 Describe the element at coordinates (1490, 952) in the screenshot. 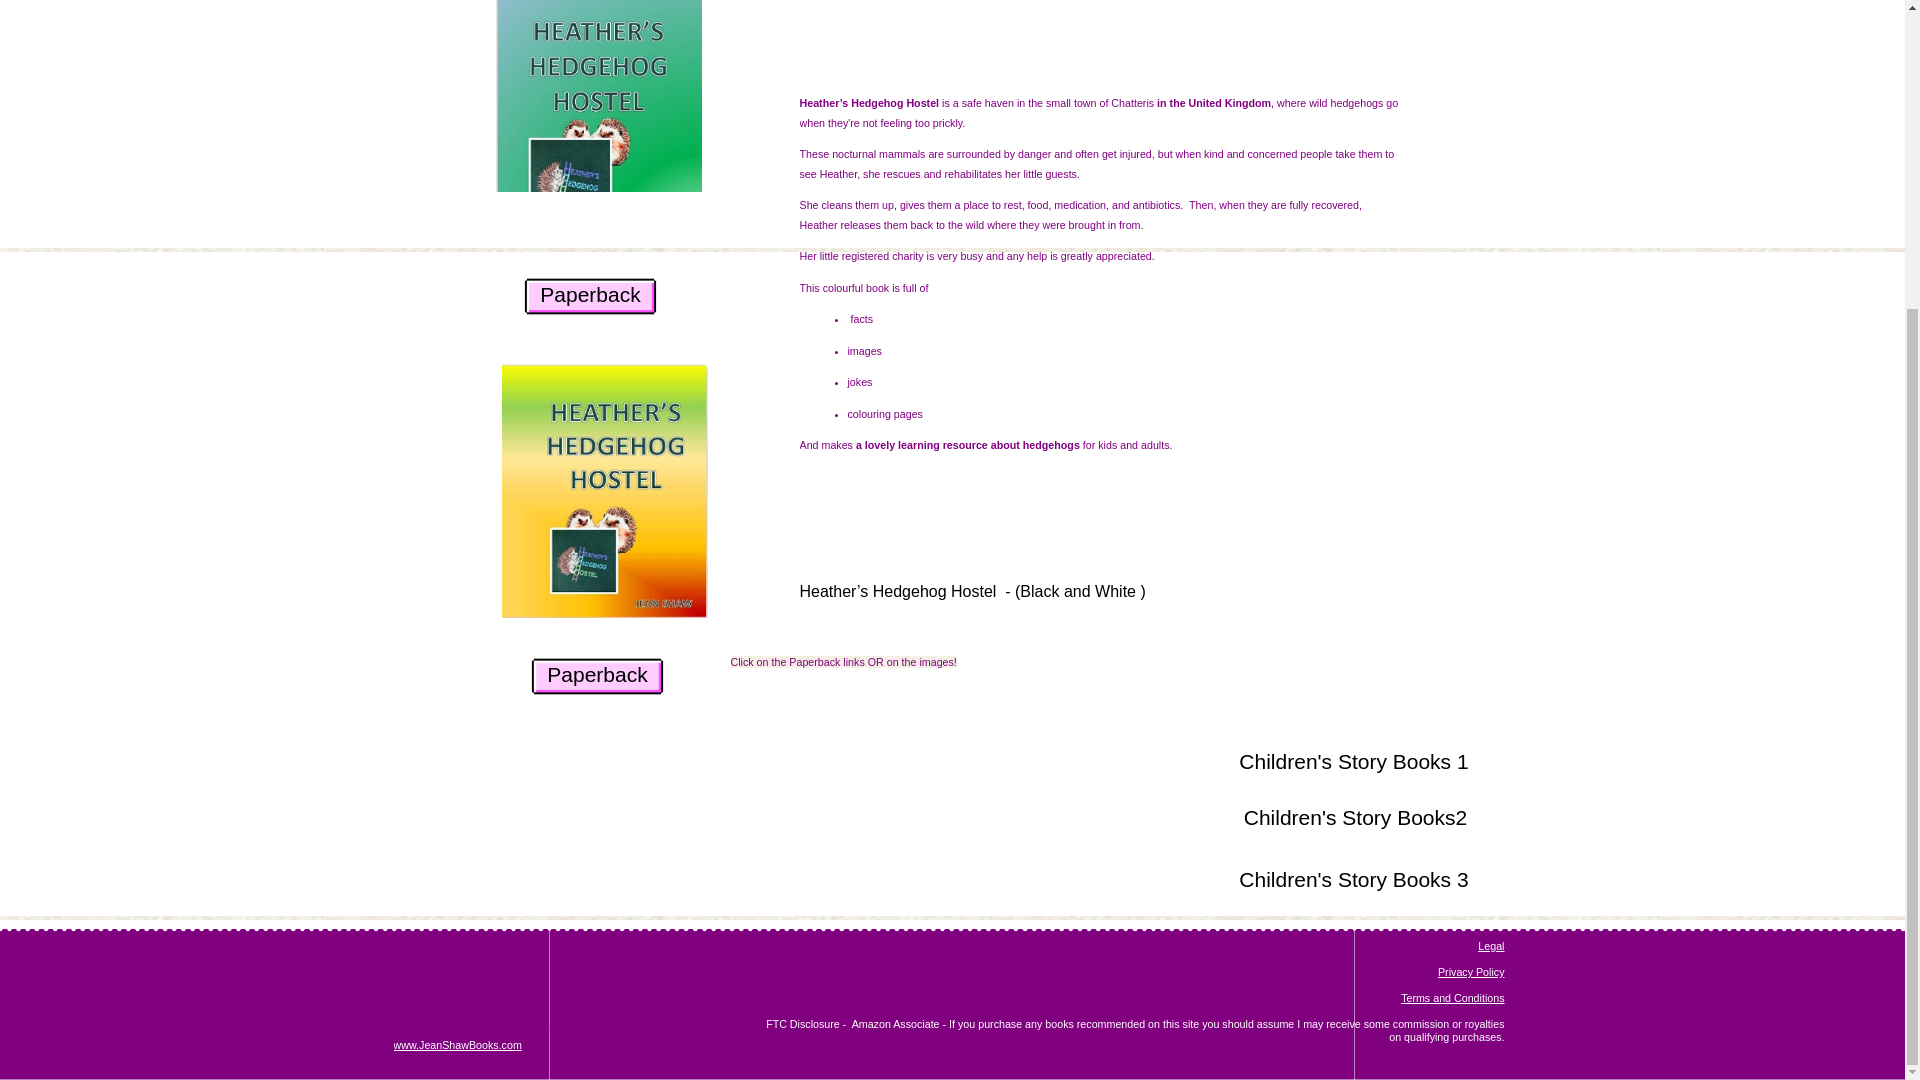

I see `Legal` at that location.